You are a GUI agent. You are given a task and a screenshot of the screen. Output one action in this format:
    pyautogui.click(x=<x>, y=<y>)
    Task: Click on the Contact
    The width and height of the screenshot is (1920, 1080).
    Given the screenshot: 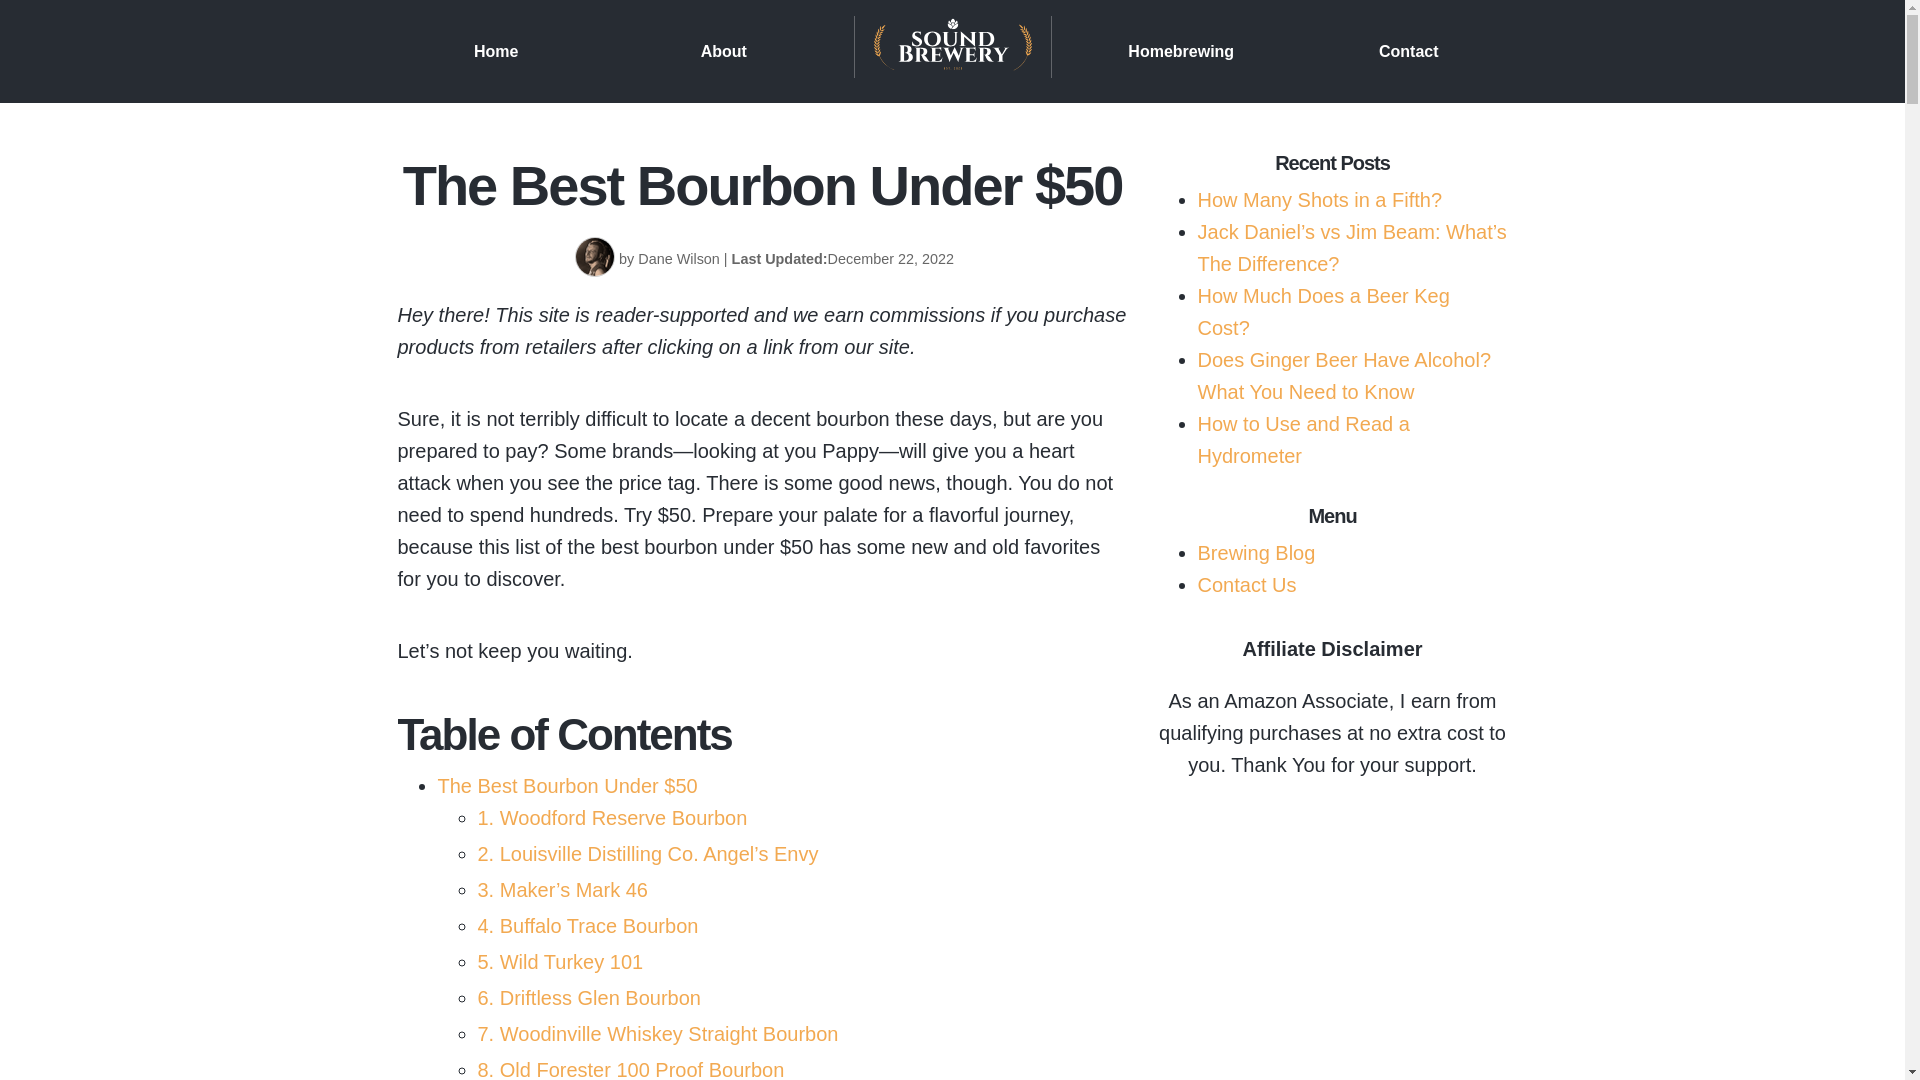 What is the action you would take?
    pyautogui.click(x=1408, y=50)
    